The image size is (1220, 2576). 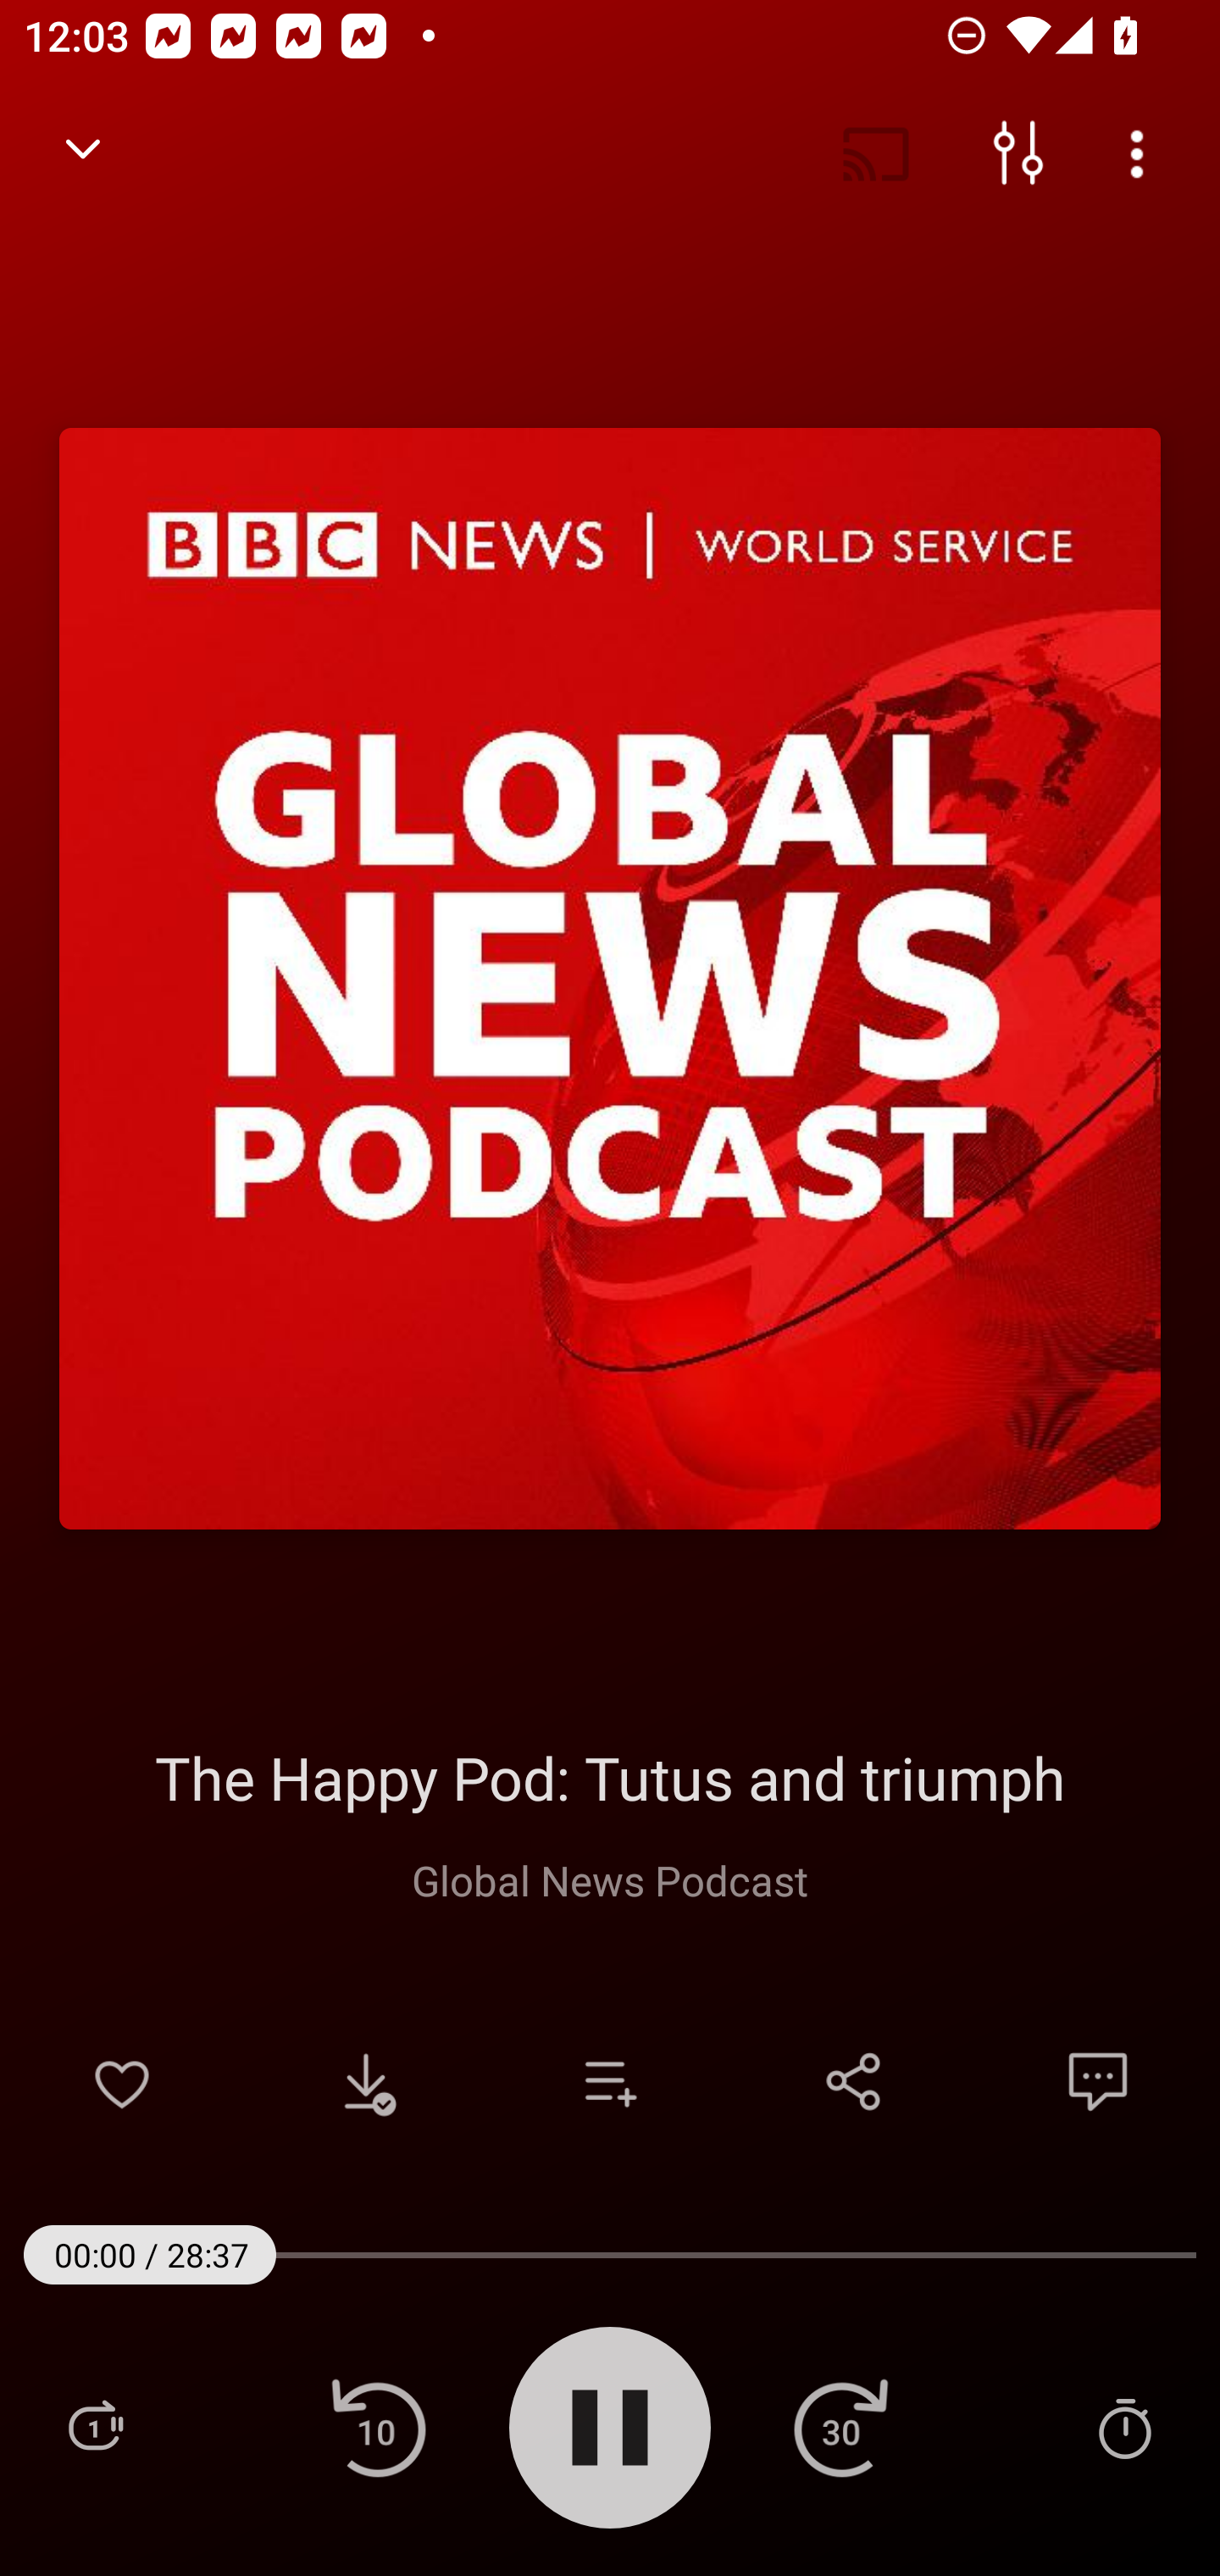 I want to click on Add to Favorites, so click(x=122, y=2081).